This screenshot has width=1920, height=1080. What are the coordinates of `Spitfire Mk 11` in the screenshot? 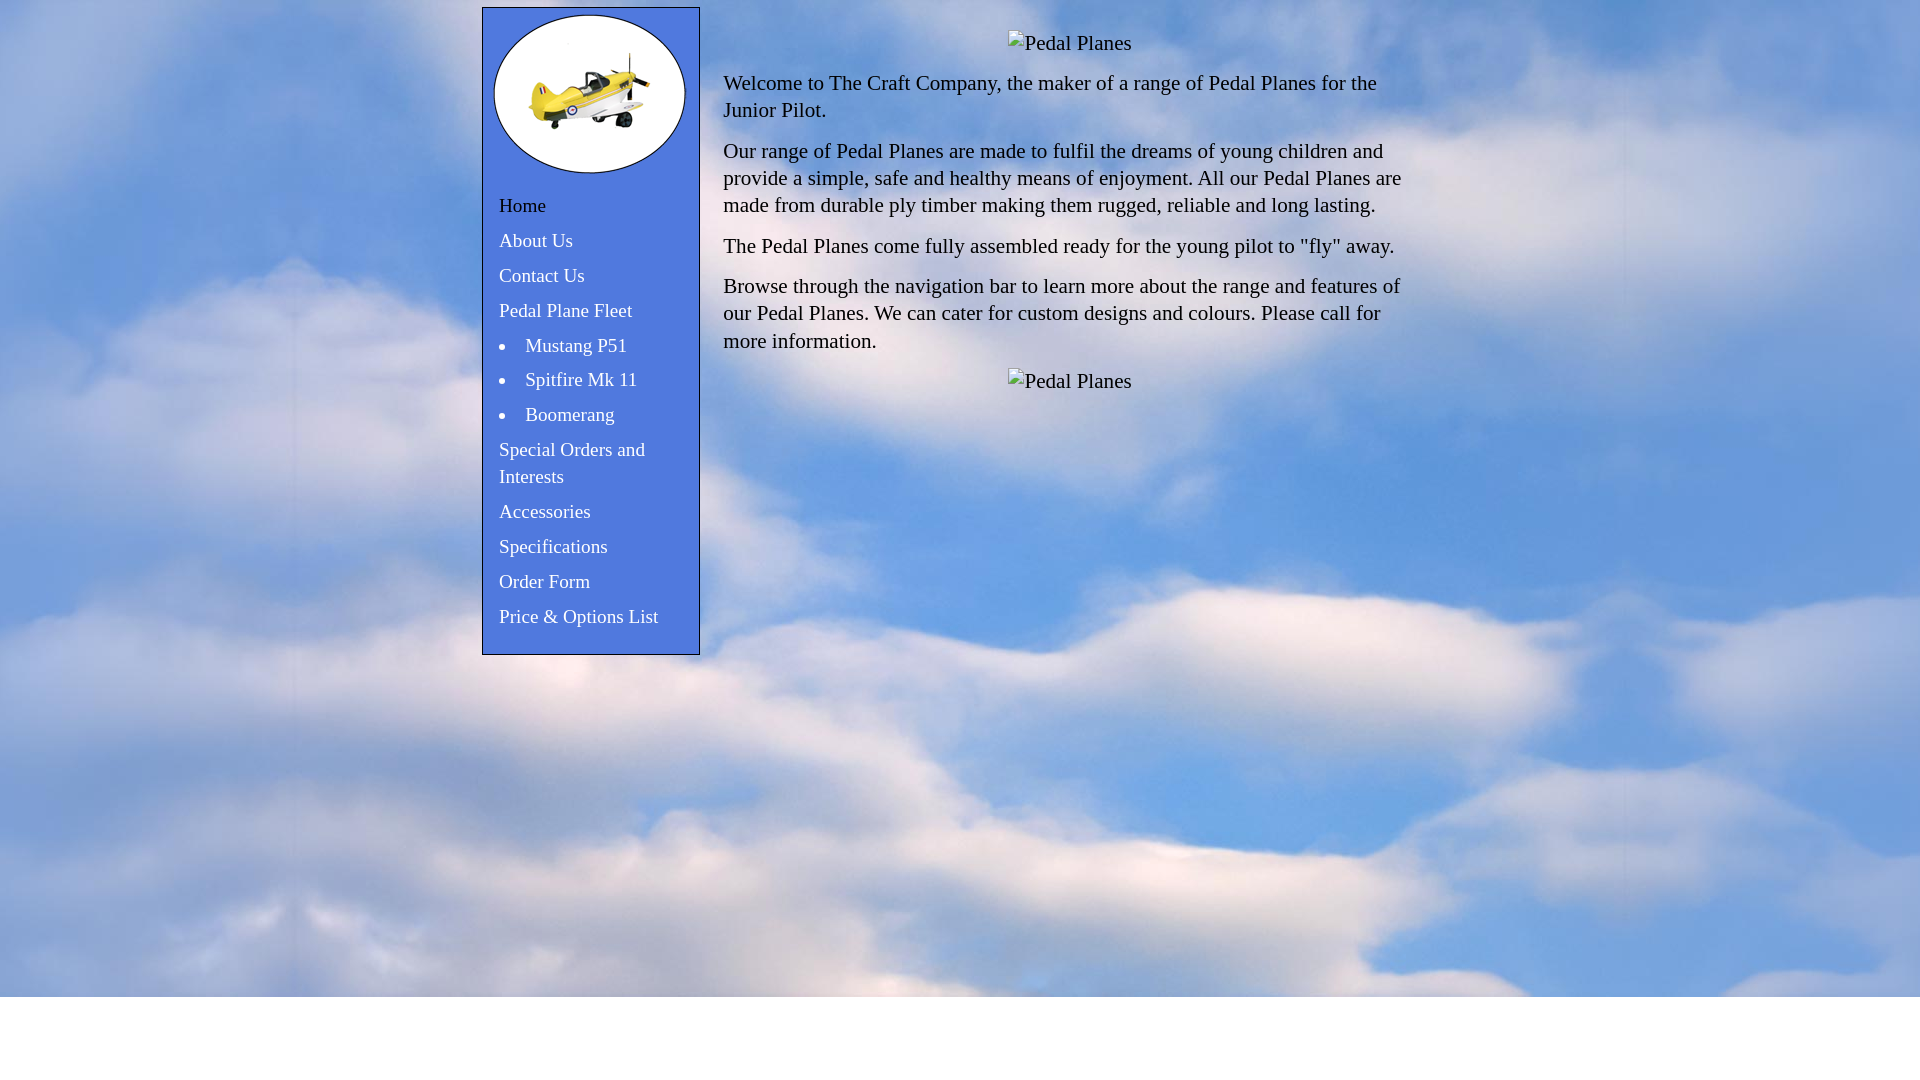 It's located at (581, 380).